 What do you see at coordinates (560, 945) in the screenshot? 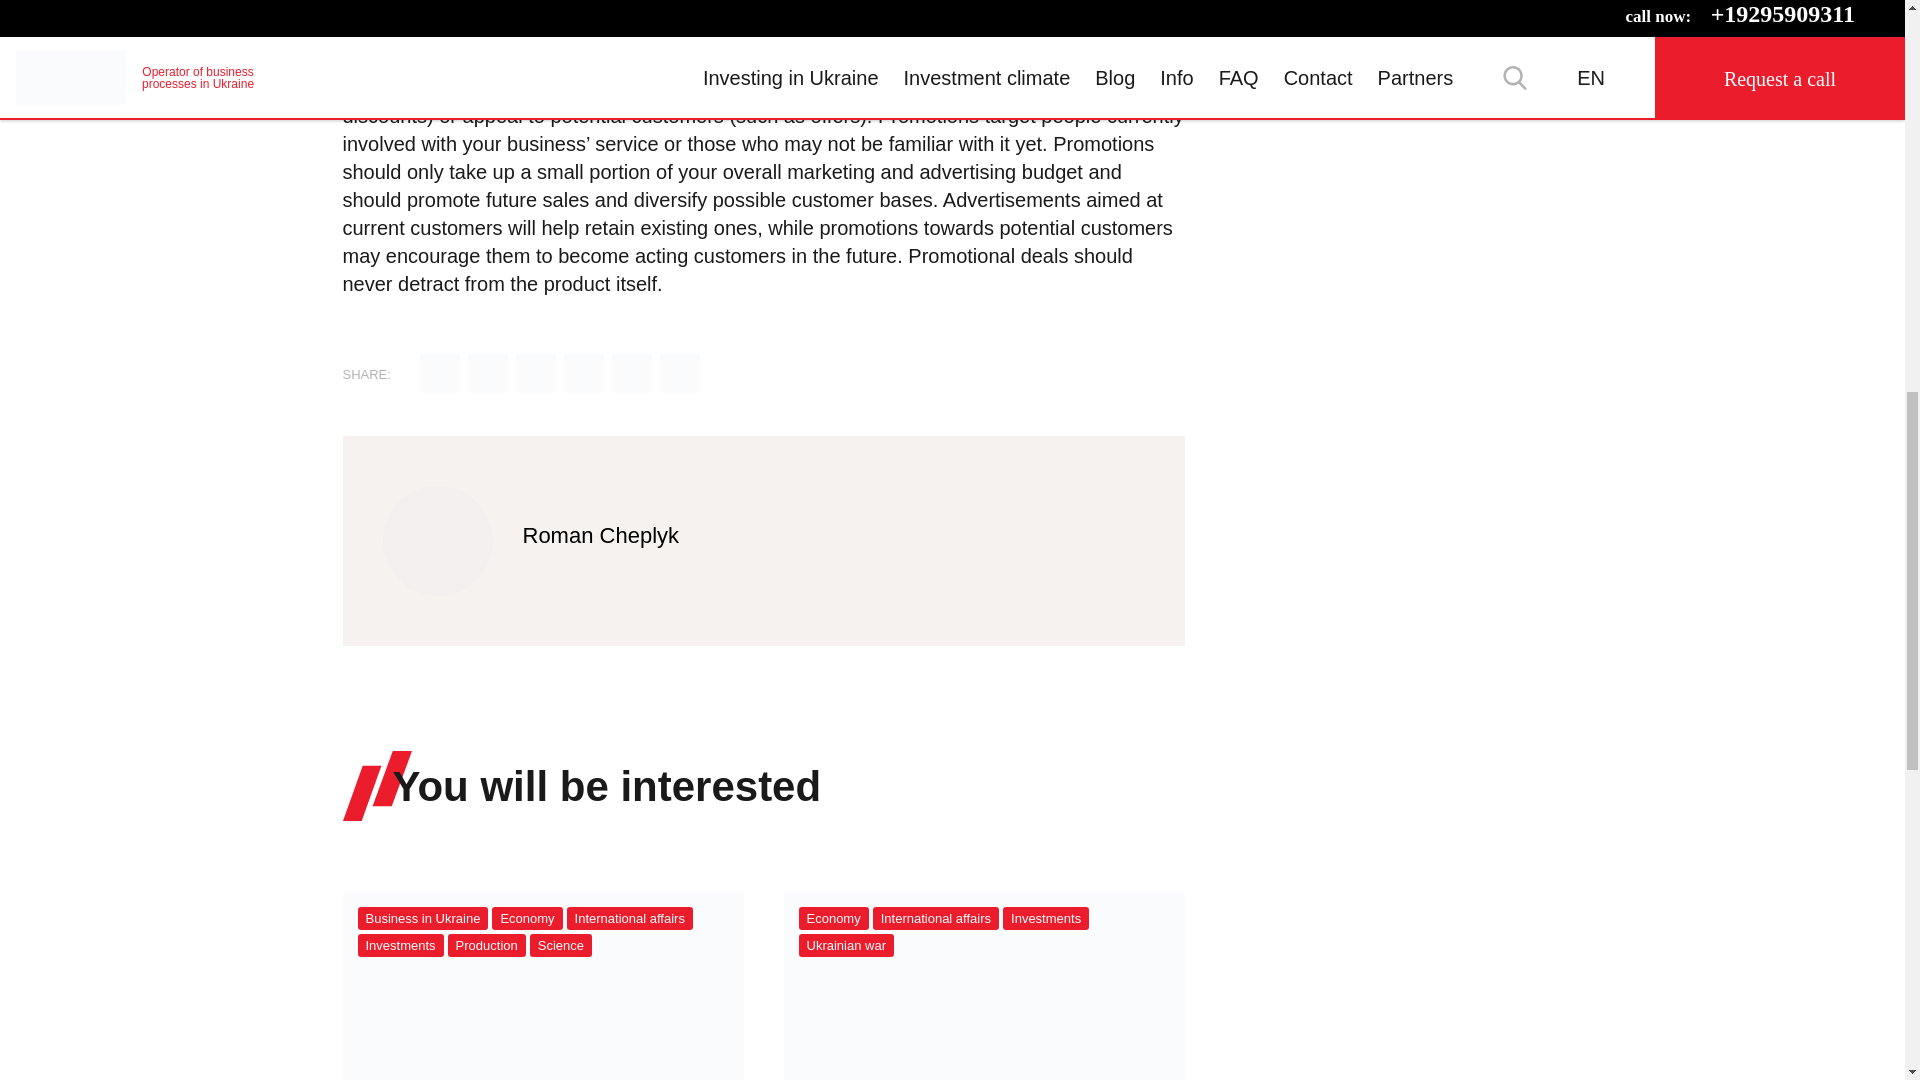
I see `Science` at bounding box center [560, 945].